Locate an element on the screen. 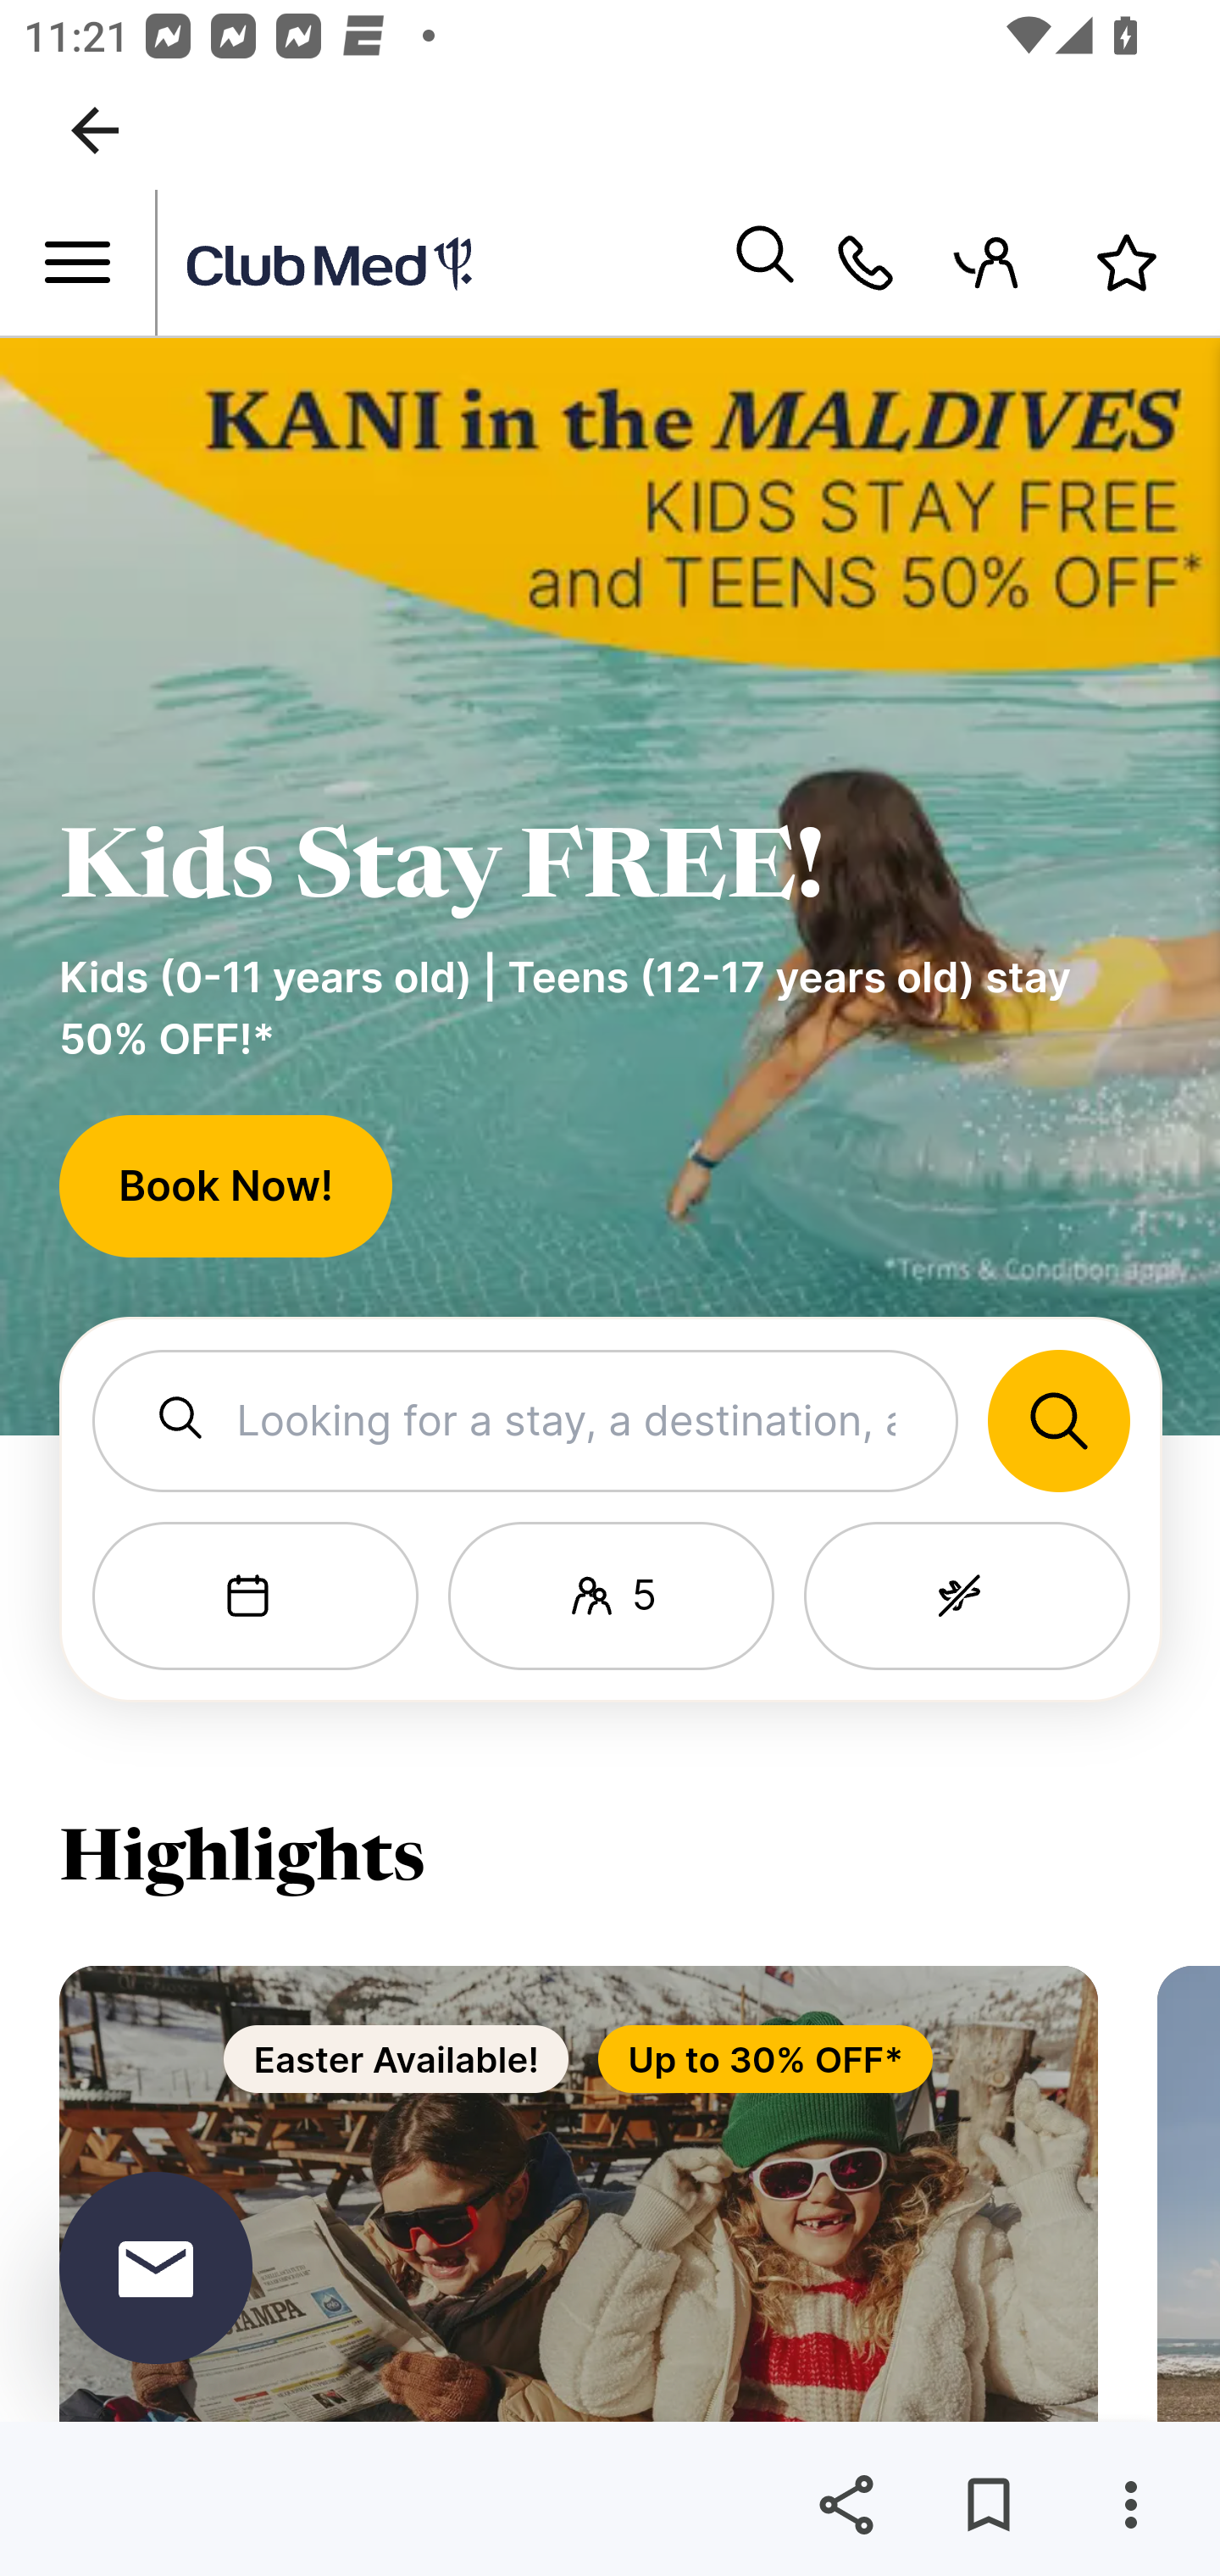  Save for later is located at coordinates (988, 2505).